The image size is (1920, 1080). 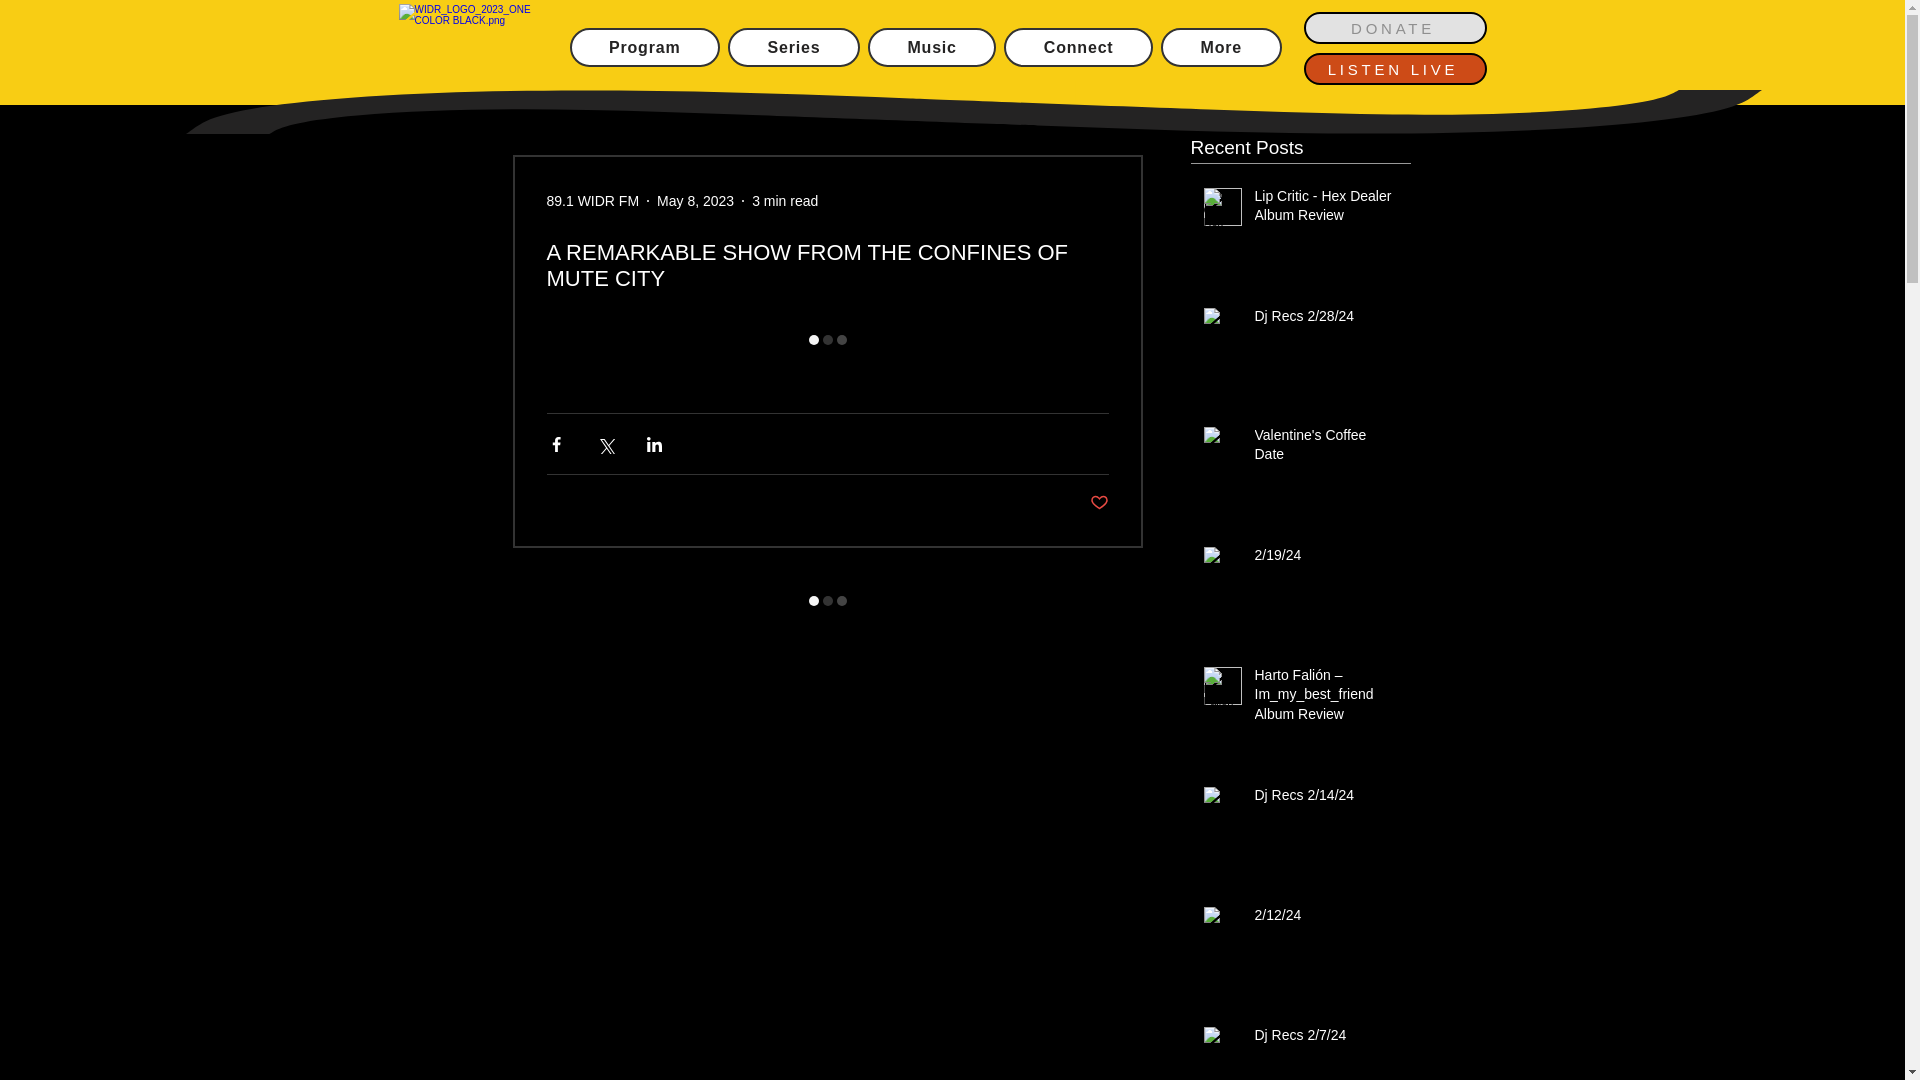 What do you see at coordinates (794, 47) in the screenshot?
I see `Series` at bounding box center [794, 47].